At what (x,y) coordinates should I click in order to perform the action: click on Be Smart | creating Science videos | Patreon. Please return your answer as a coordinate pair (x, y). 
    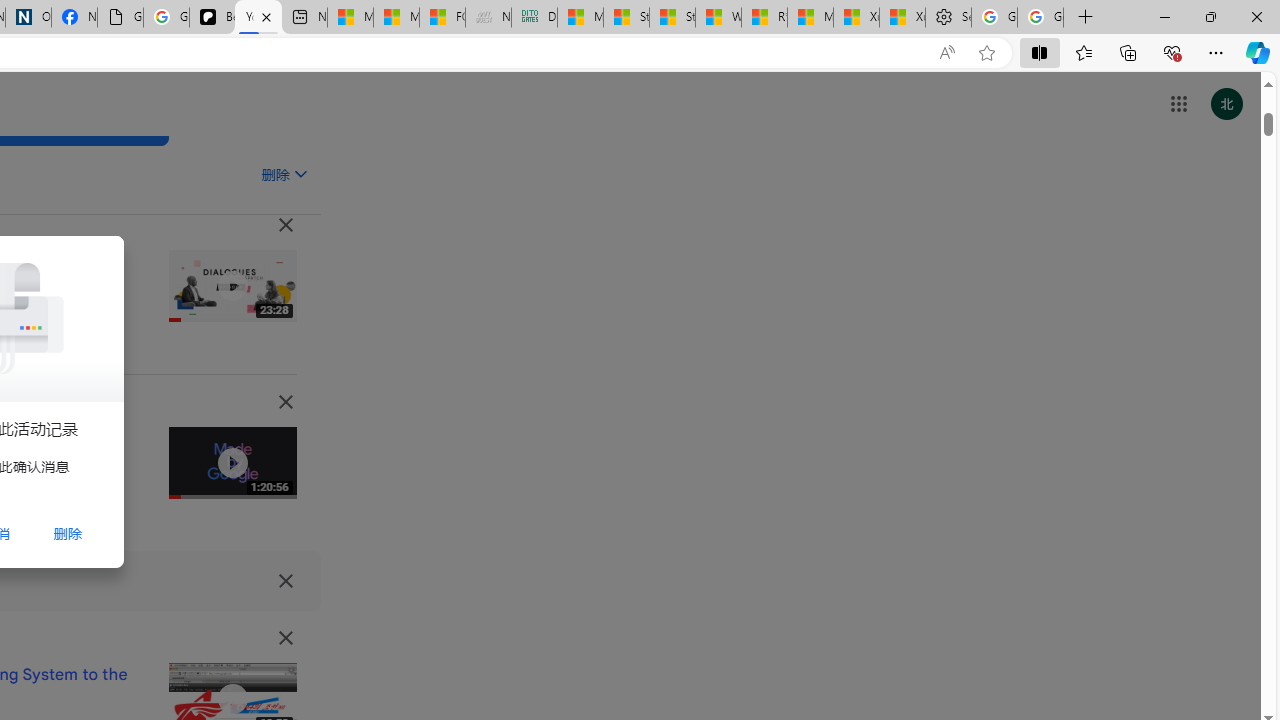
    Looking at the image, I should click on (212, 18).